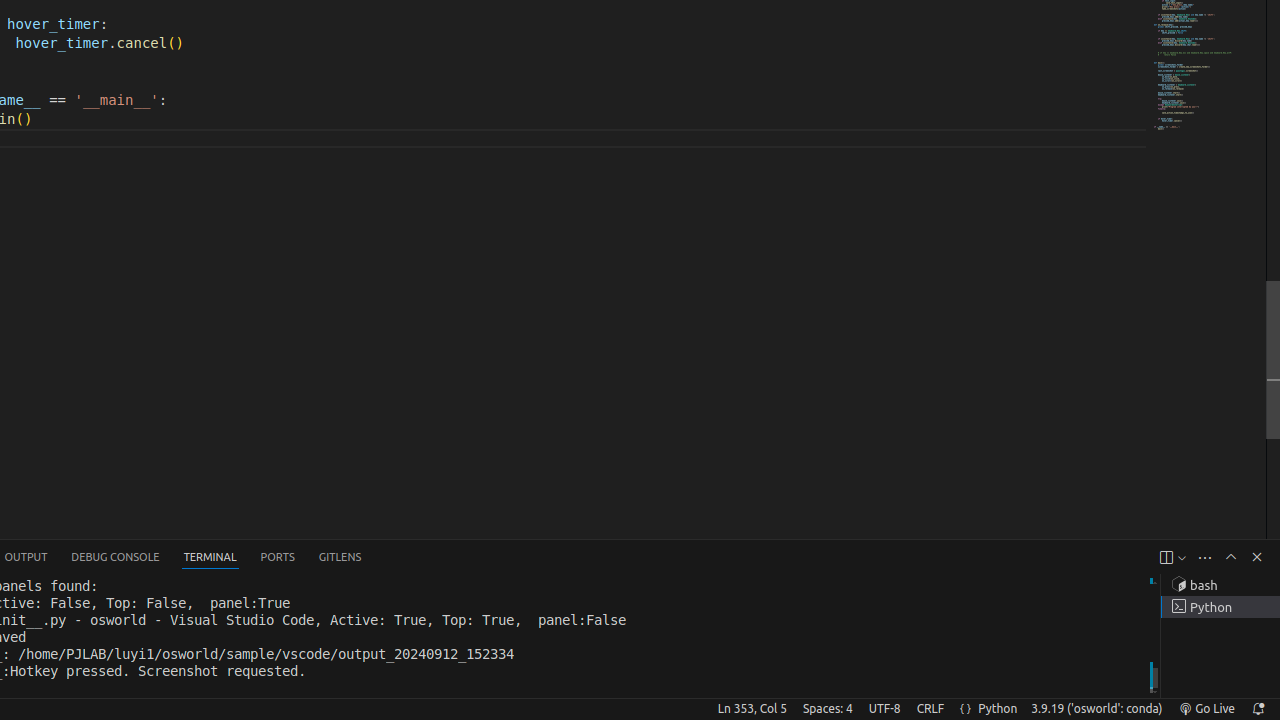  Describe the element at coordinates (1097, 709) in the screenshot. I see `3.9.19 ('osworld': conda), ~/anaconda3/envs/osworld/bin/python` at that location.